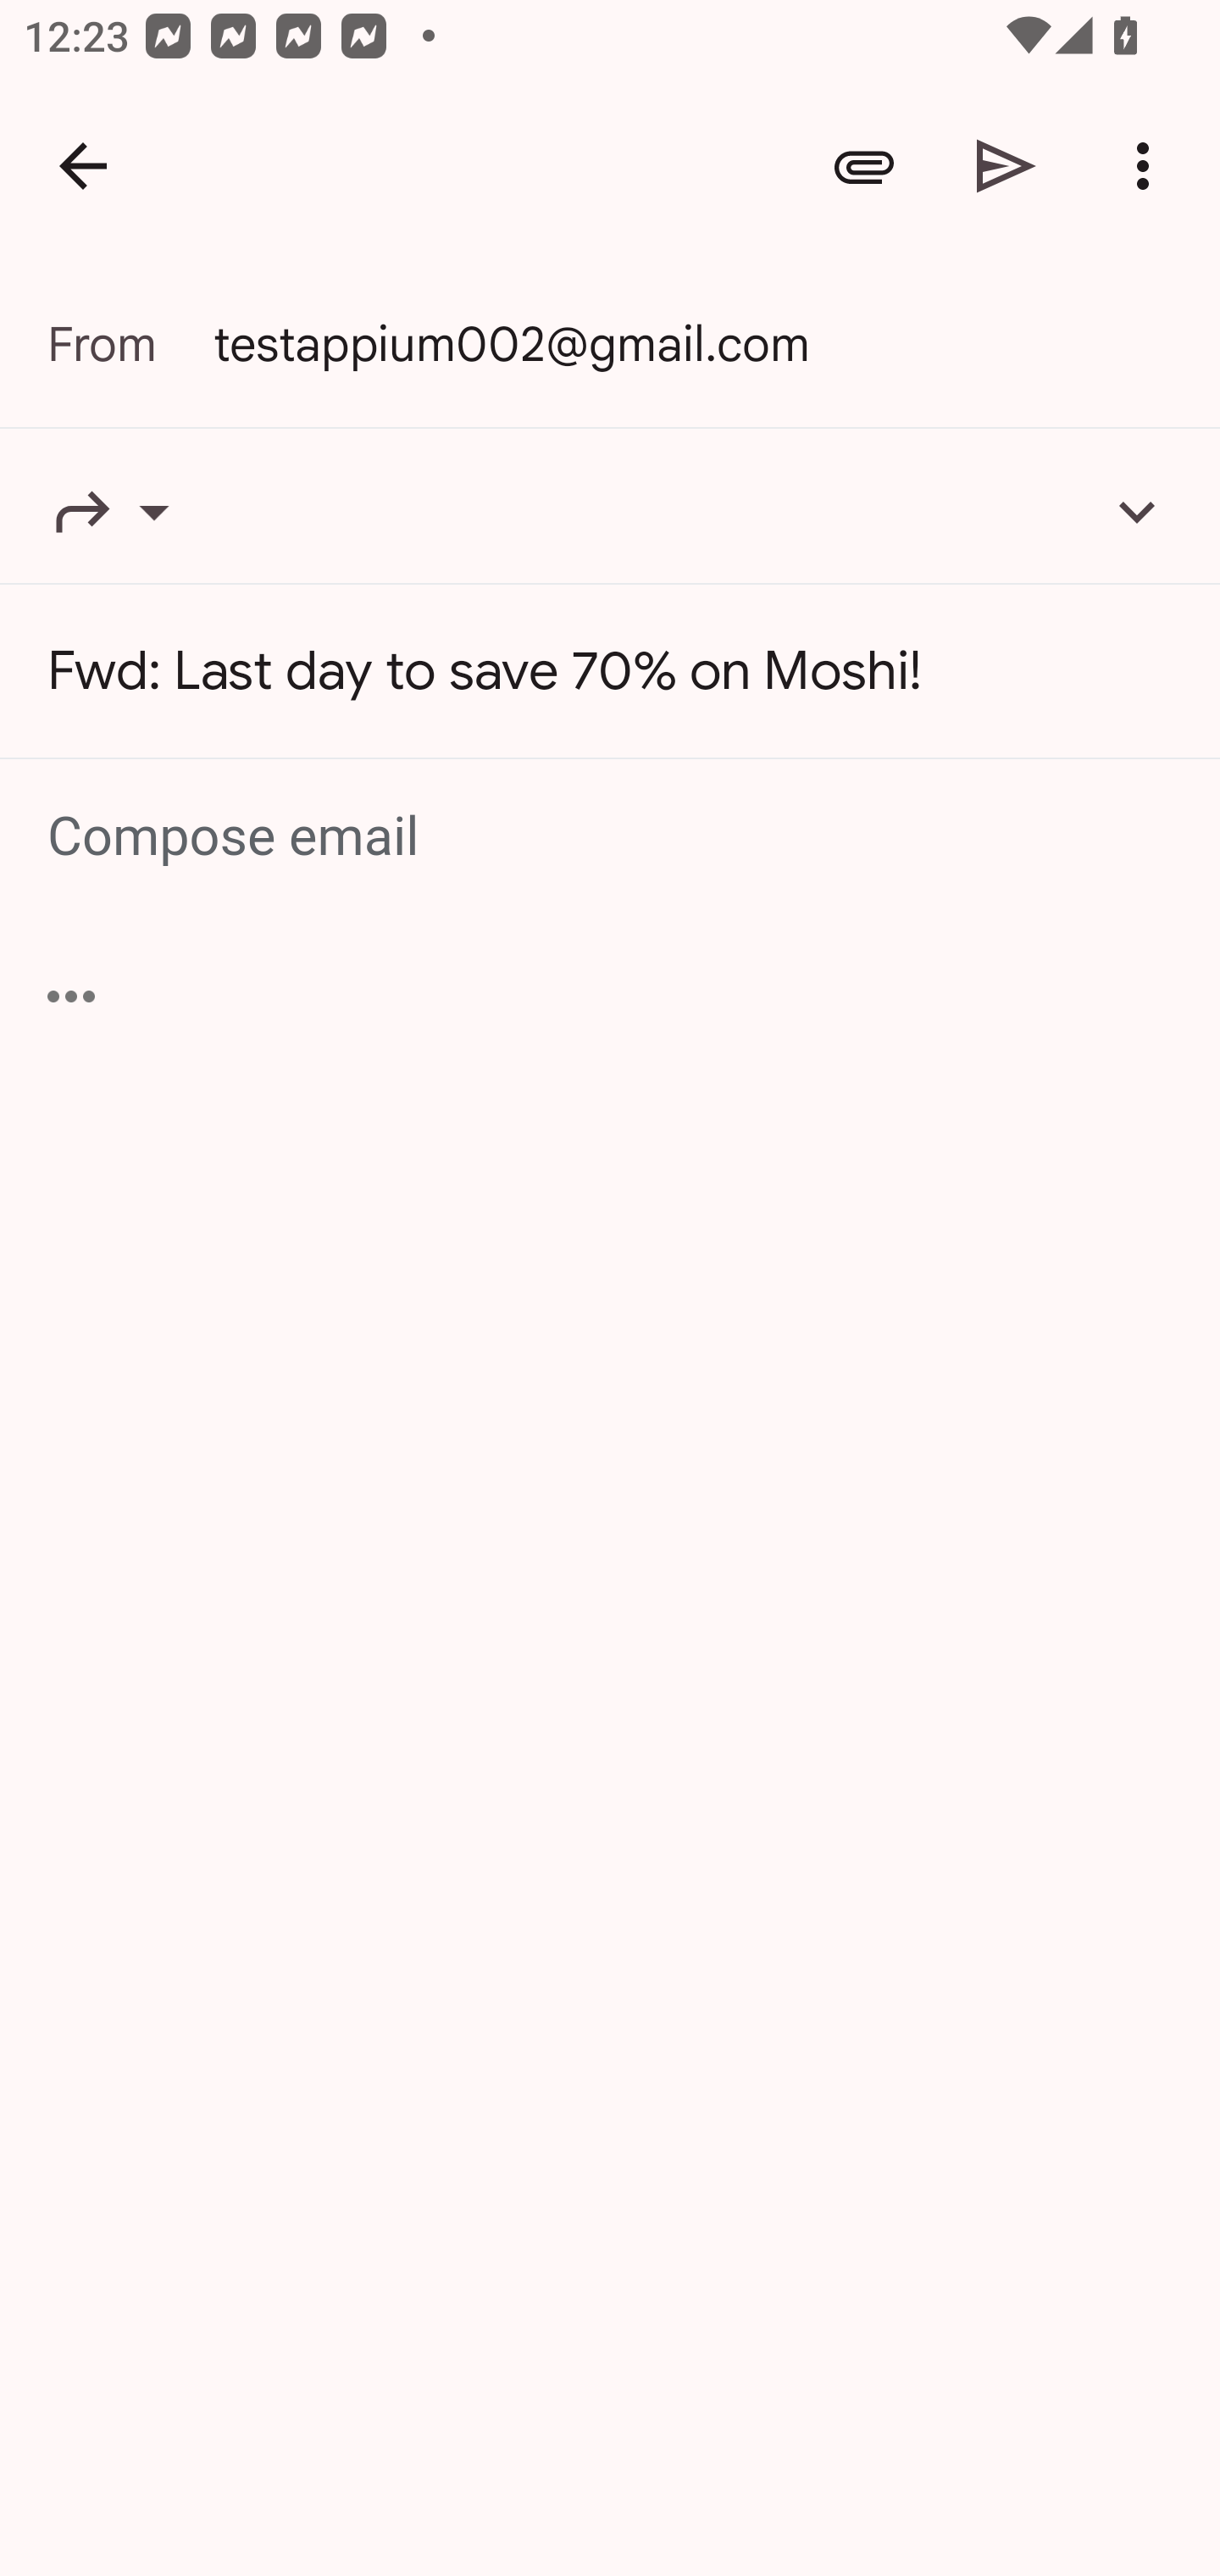 This screenshot has height=2576, width=1220. Describe the element at coordinates (71, 995) in the screenshot. I see `Include quoted text` at that location.